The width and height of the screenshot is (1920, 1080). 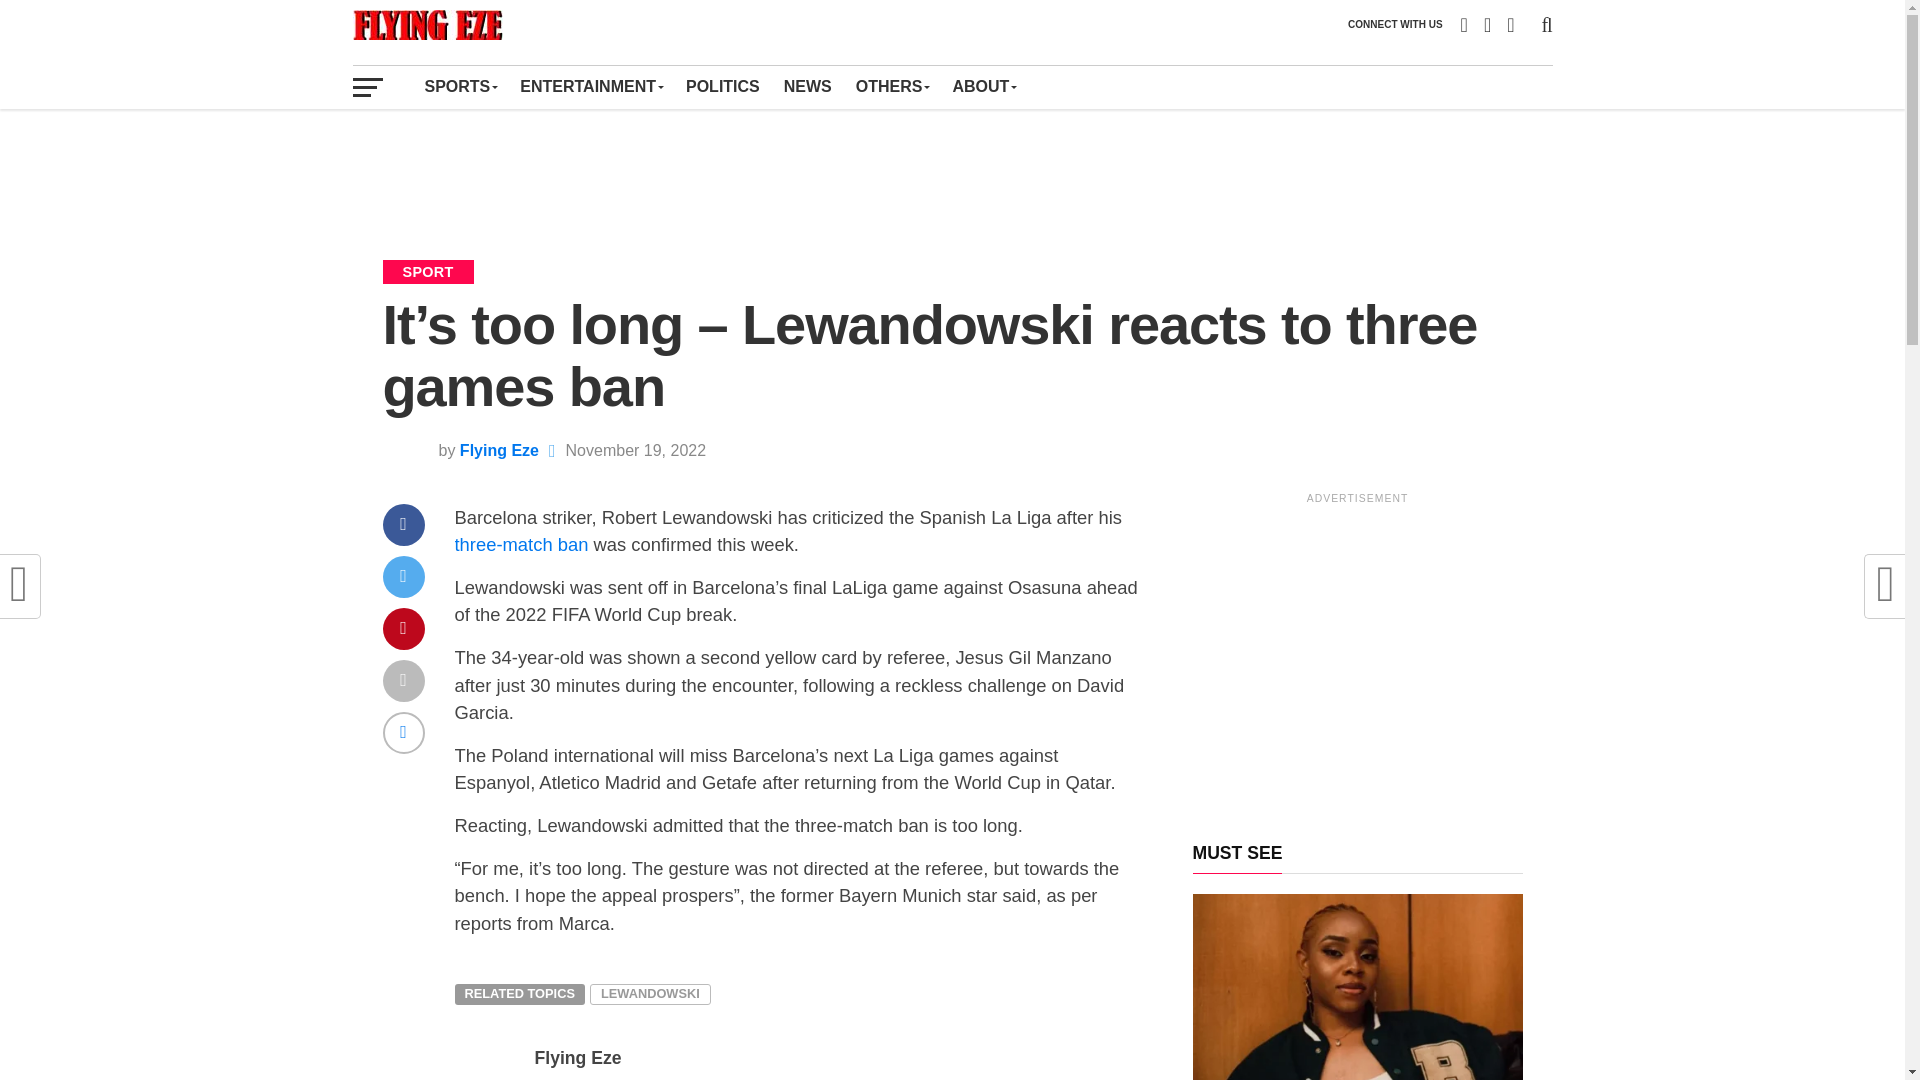 I want to click on POLITICS, so click(x=722, y=86).